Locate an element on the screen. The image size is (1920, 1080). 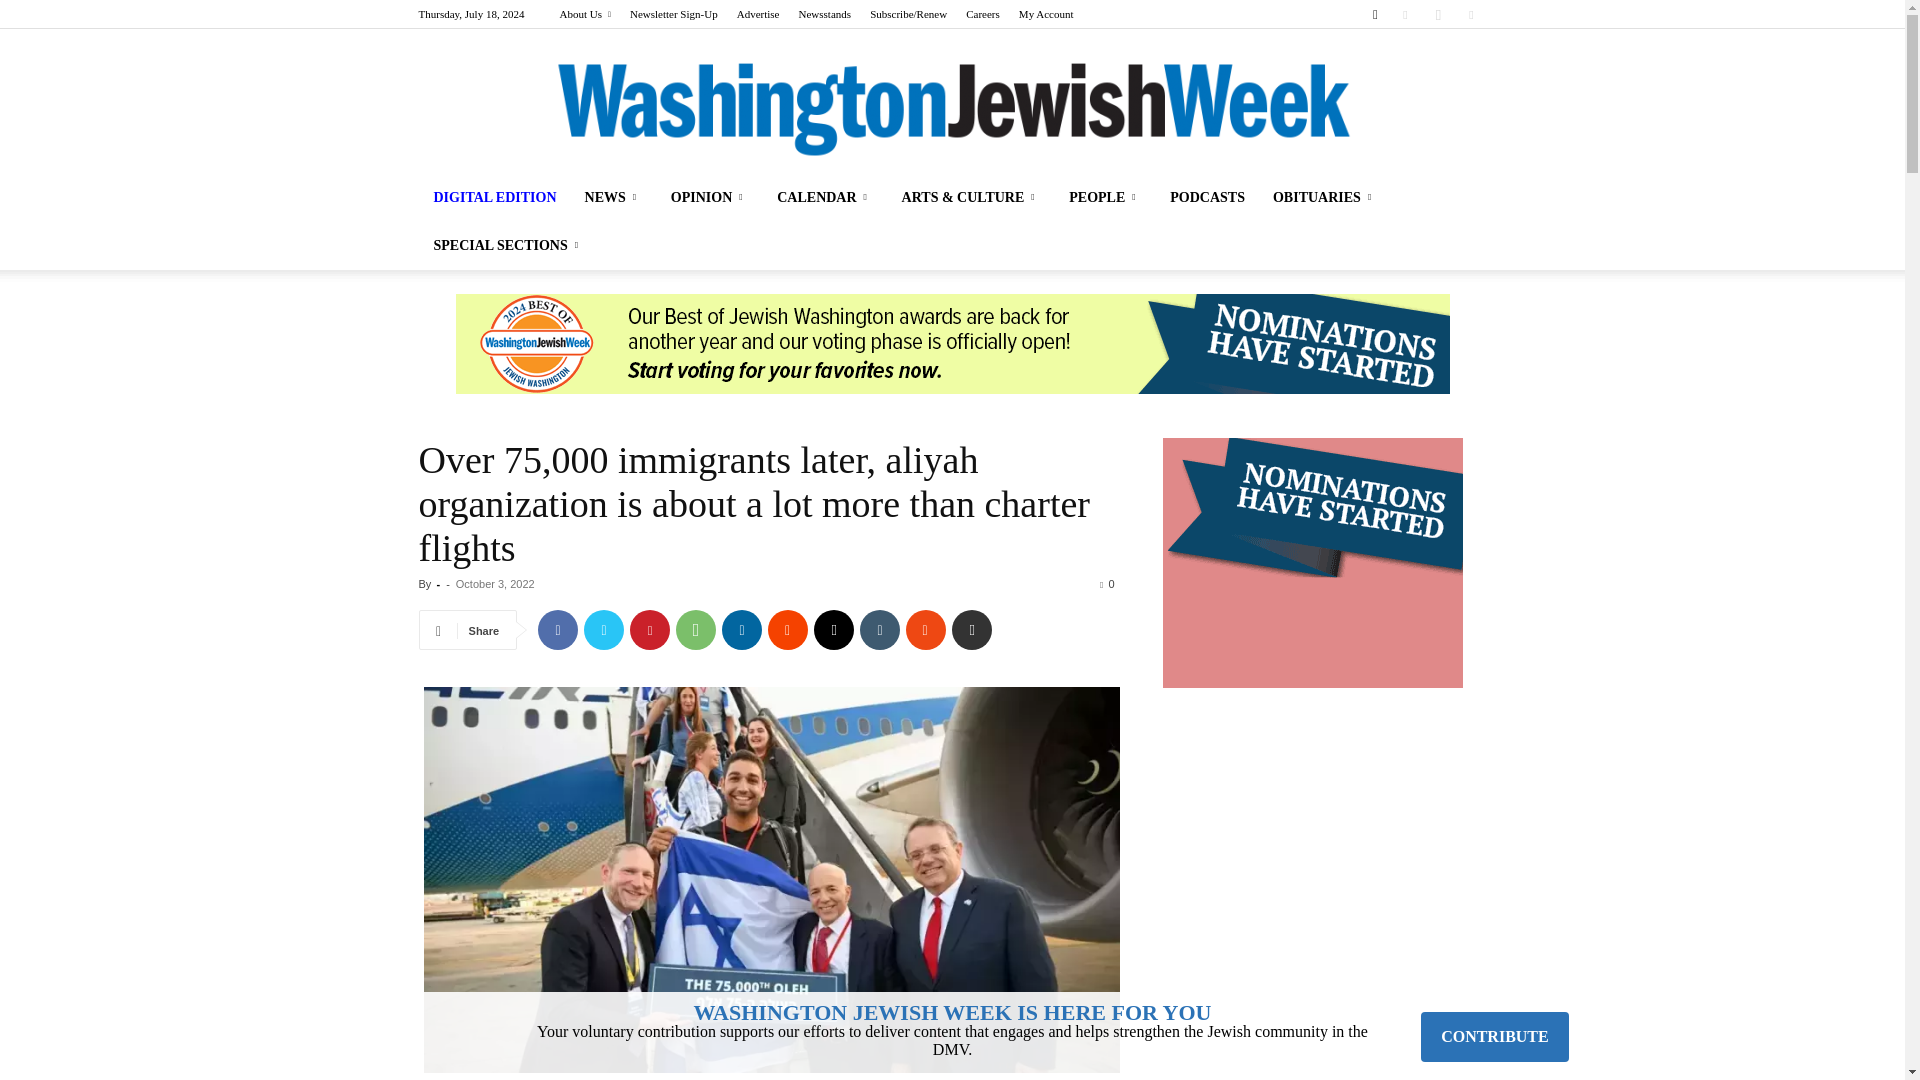
Linkedin is located at coordinates (742, 630).